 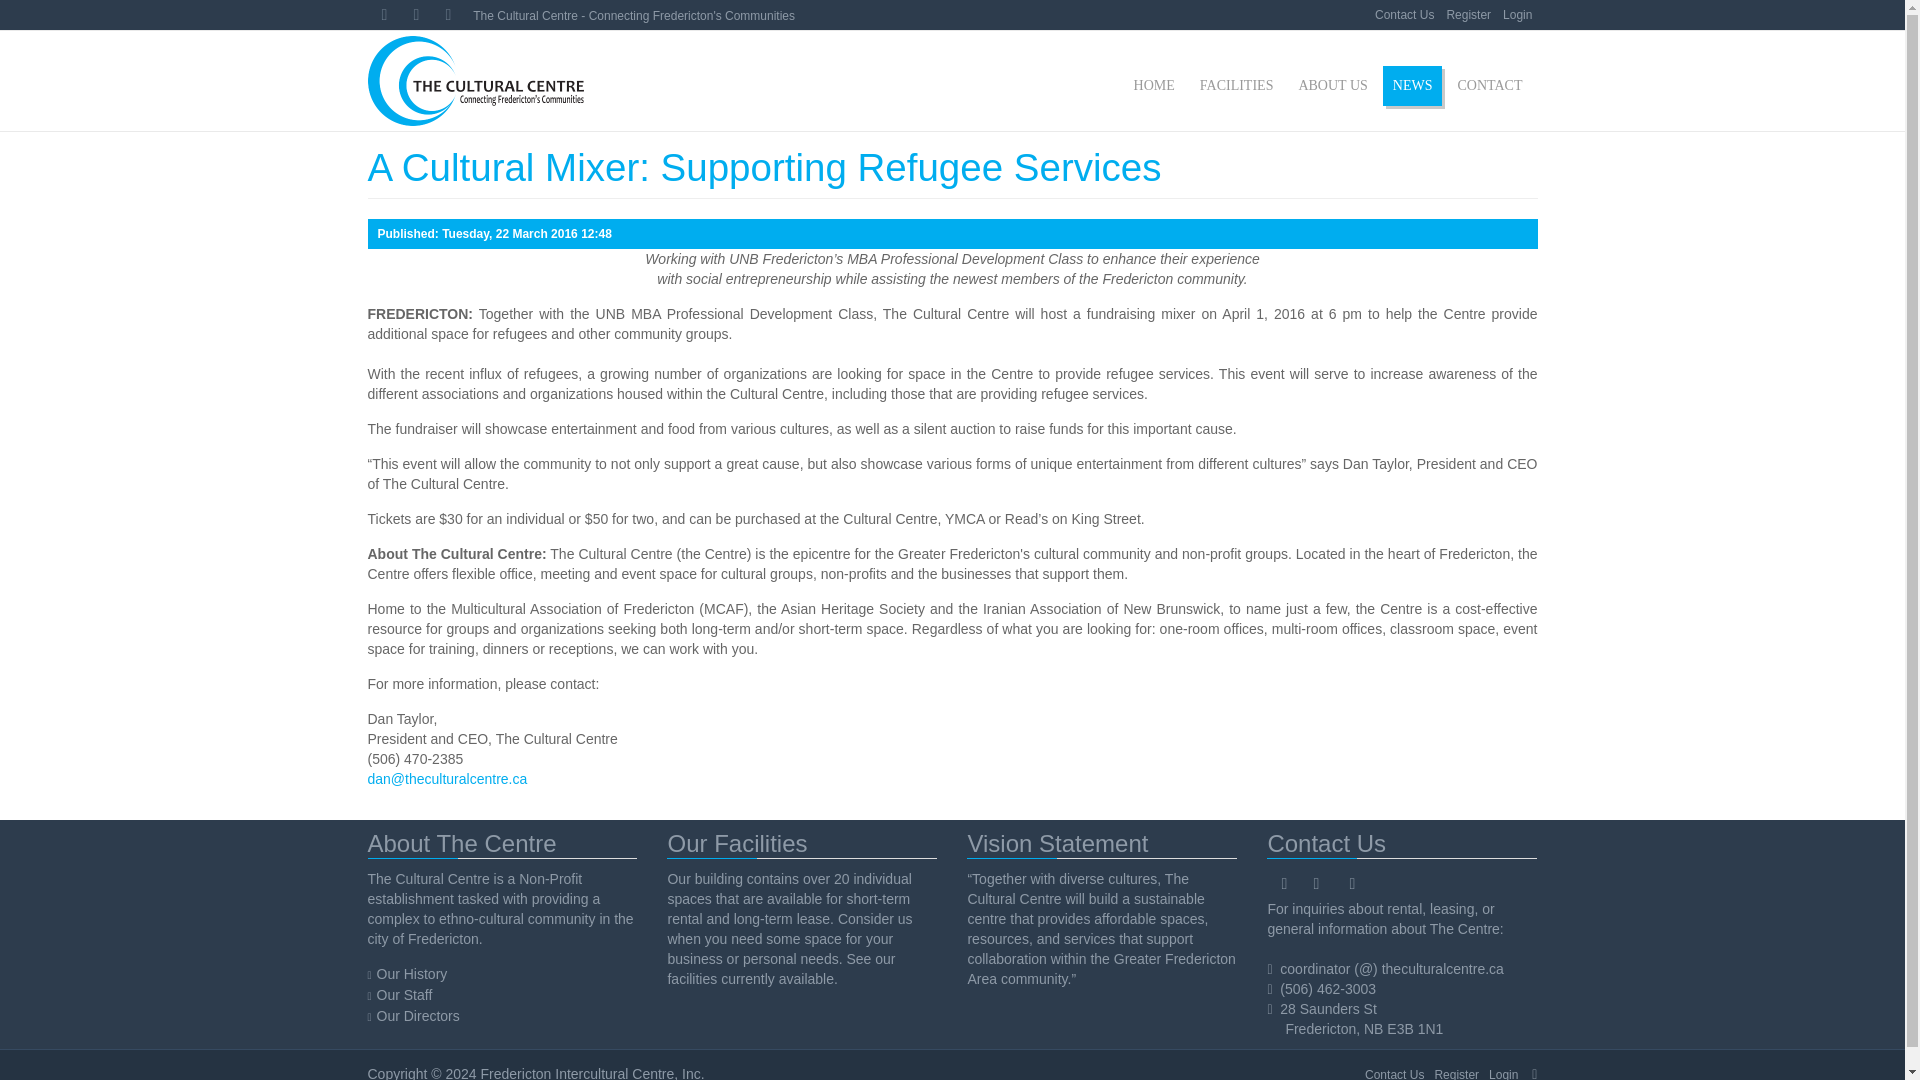 What do you see at coordinates (691, 978) in the screenshot?
I see `facilities` at bounding box center [691, 978].